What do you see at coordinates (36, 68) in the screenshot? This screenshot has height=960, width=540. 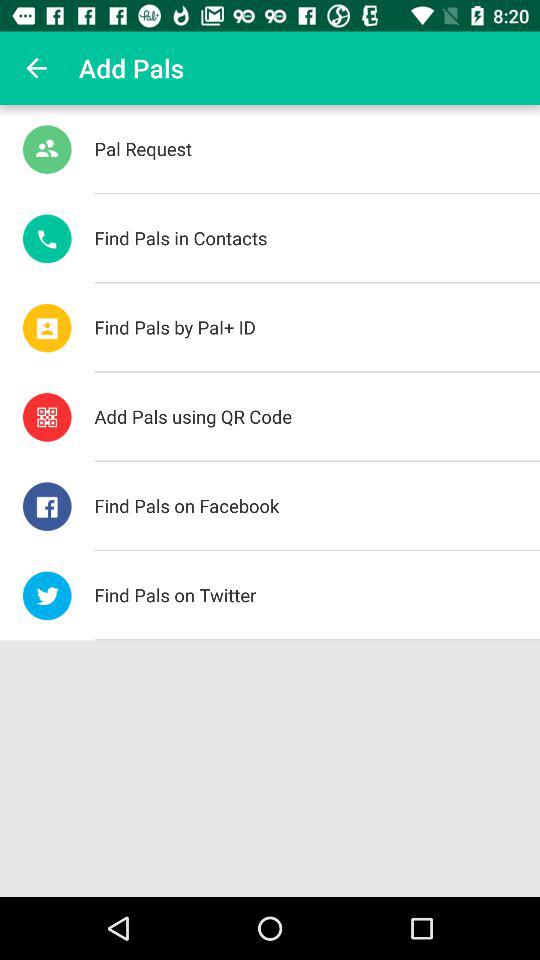 I see `open item to the left of add pals icon` at bounding box center [36, 68].